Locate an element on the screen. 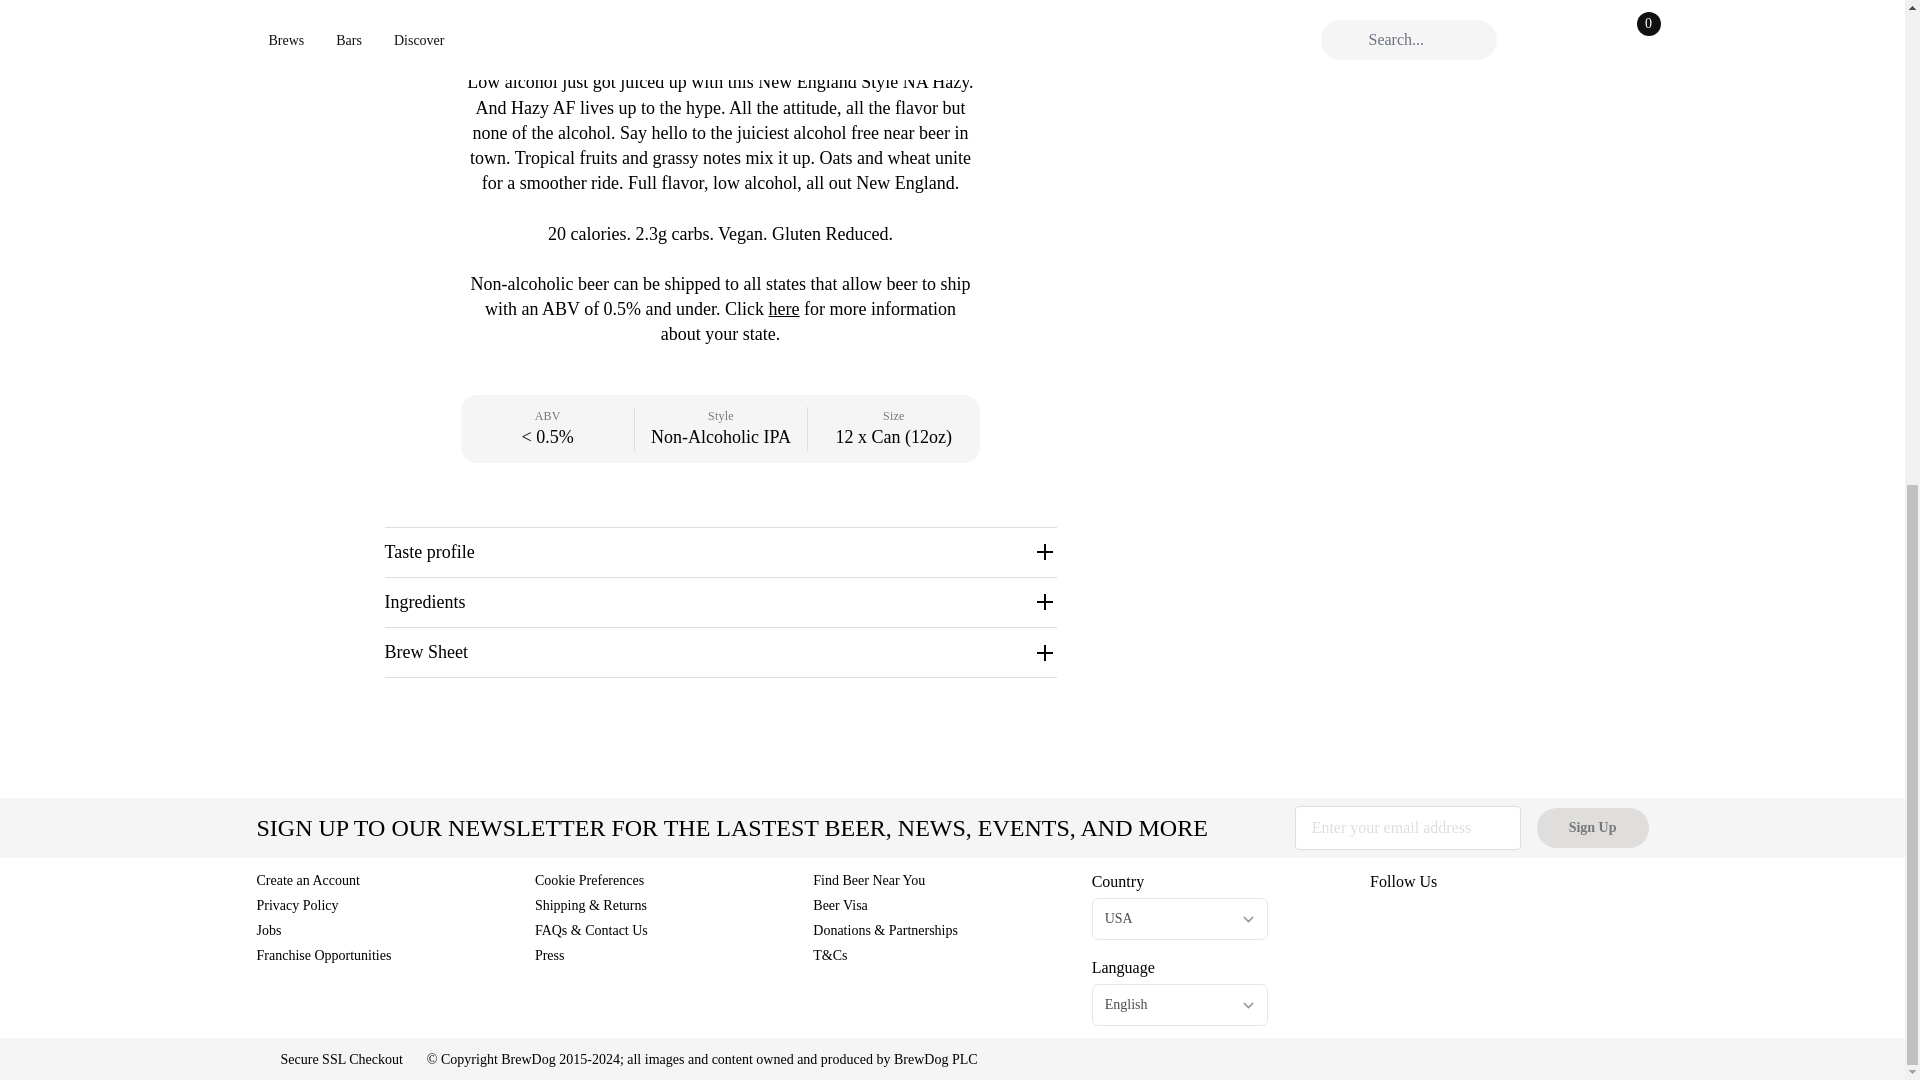  Find Beer Near You is located at coordinates (868, 880).